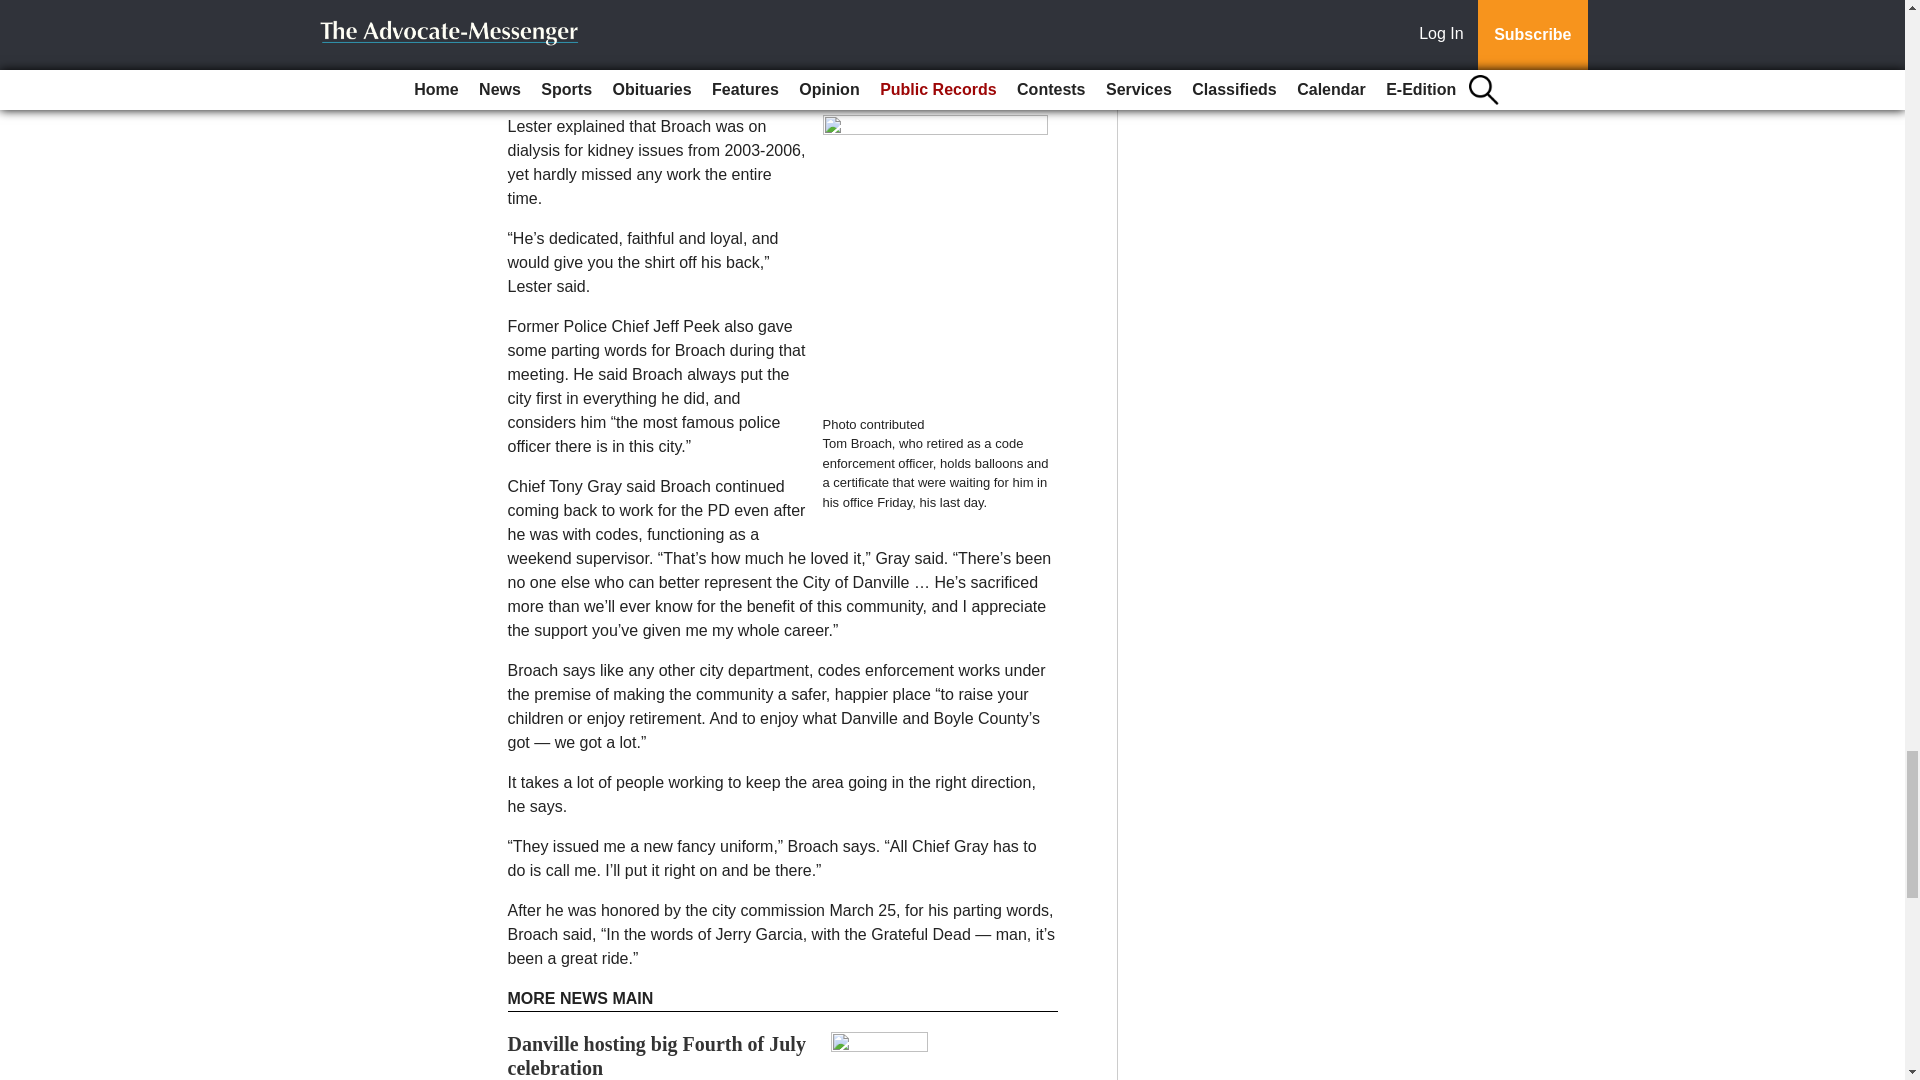  Describe the element at coordinates (657, 1055) in the screenshot. I see `Danville hosting big Fourth of July celebration` at that location.